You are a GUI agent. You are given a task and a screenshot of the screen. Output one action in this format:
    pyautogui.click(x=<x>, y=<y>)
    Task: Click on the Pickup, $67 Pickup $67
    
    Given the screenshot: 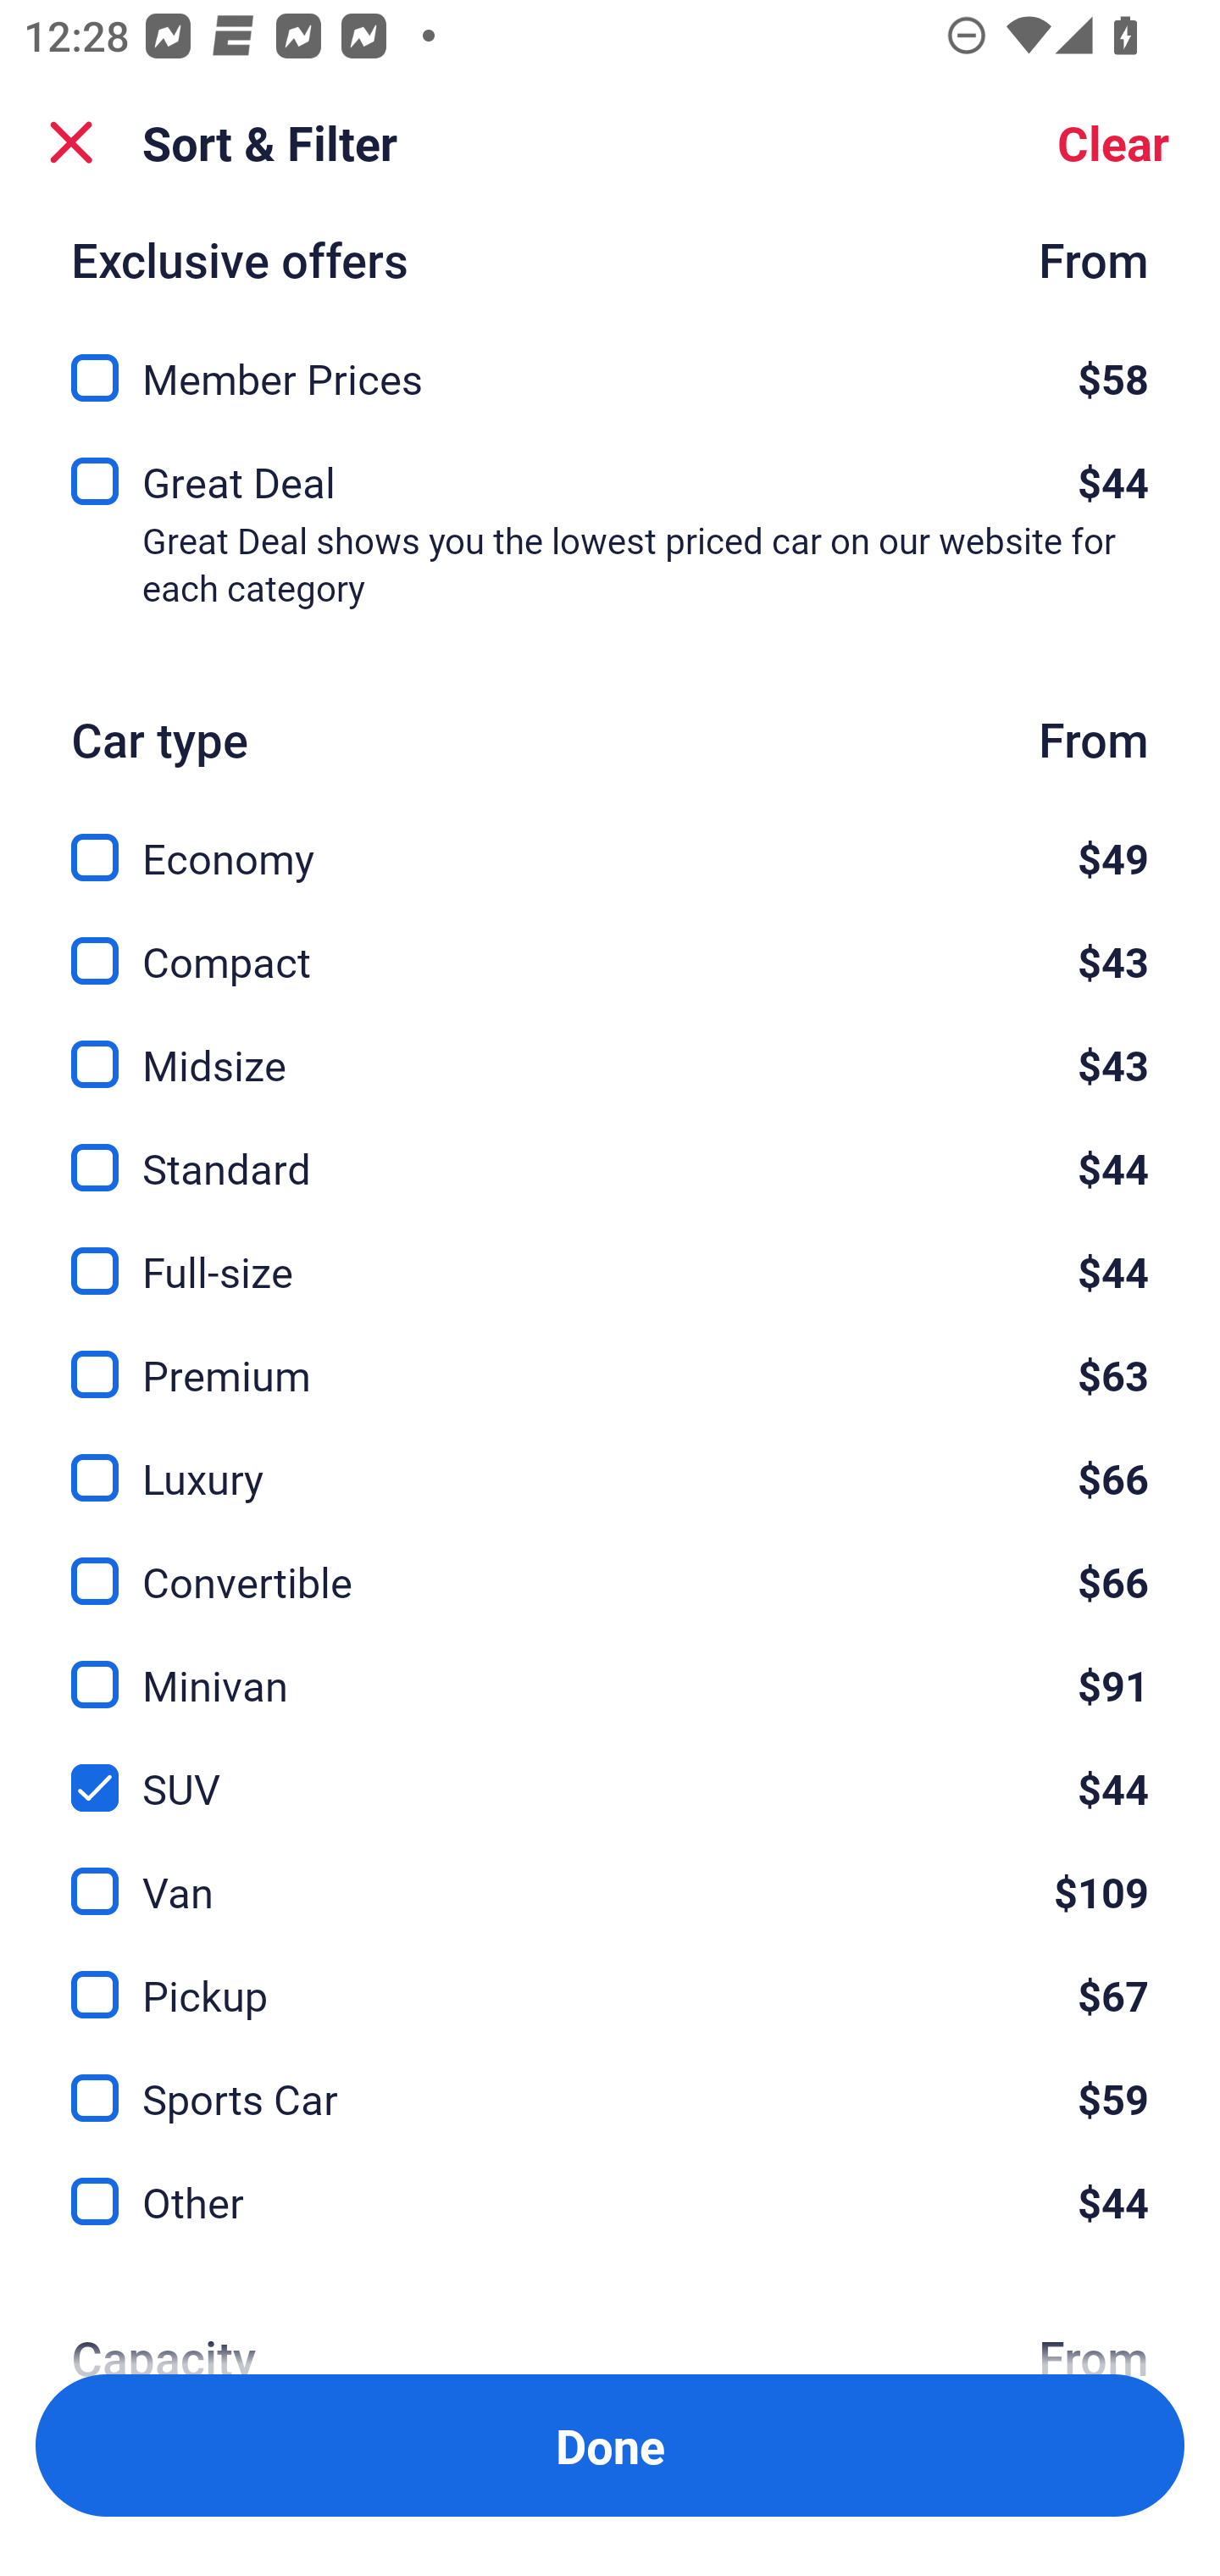 What is the action you would take?
    pyautogui.click(x=610, y=1975)
    